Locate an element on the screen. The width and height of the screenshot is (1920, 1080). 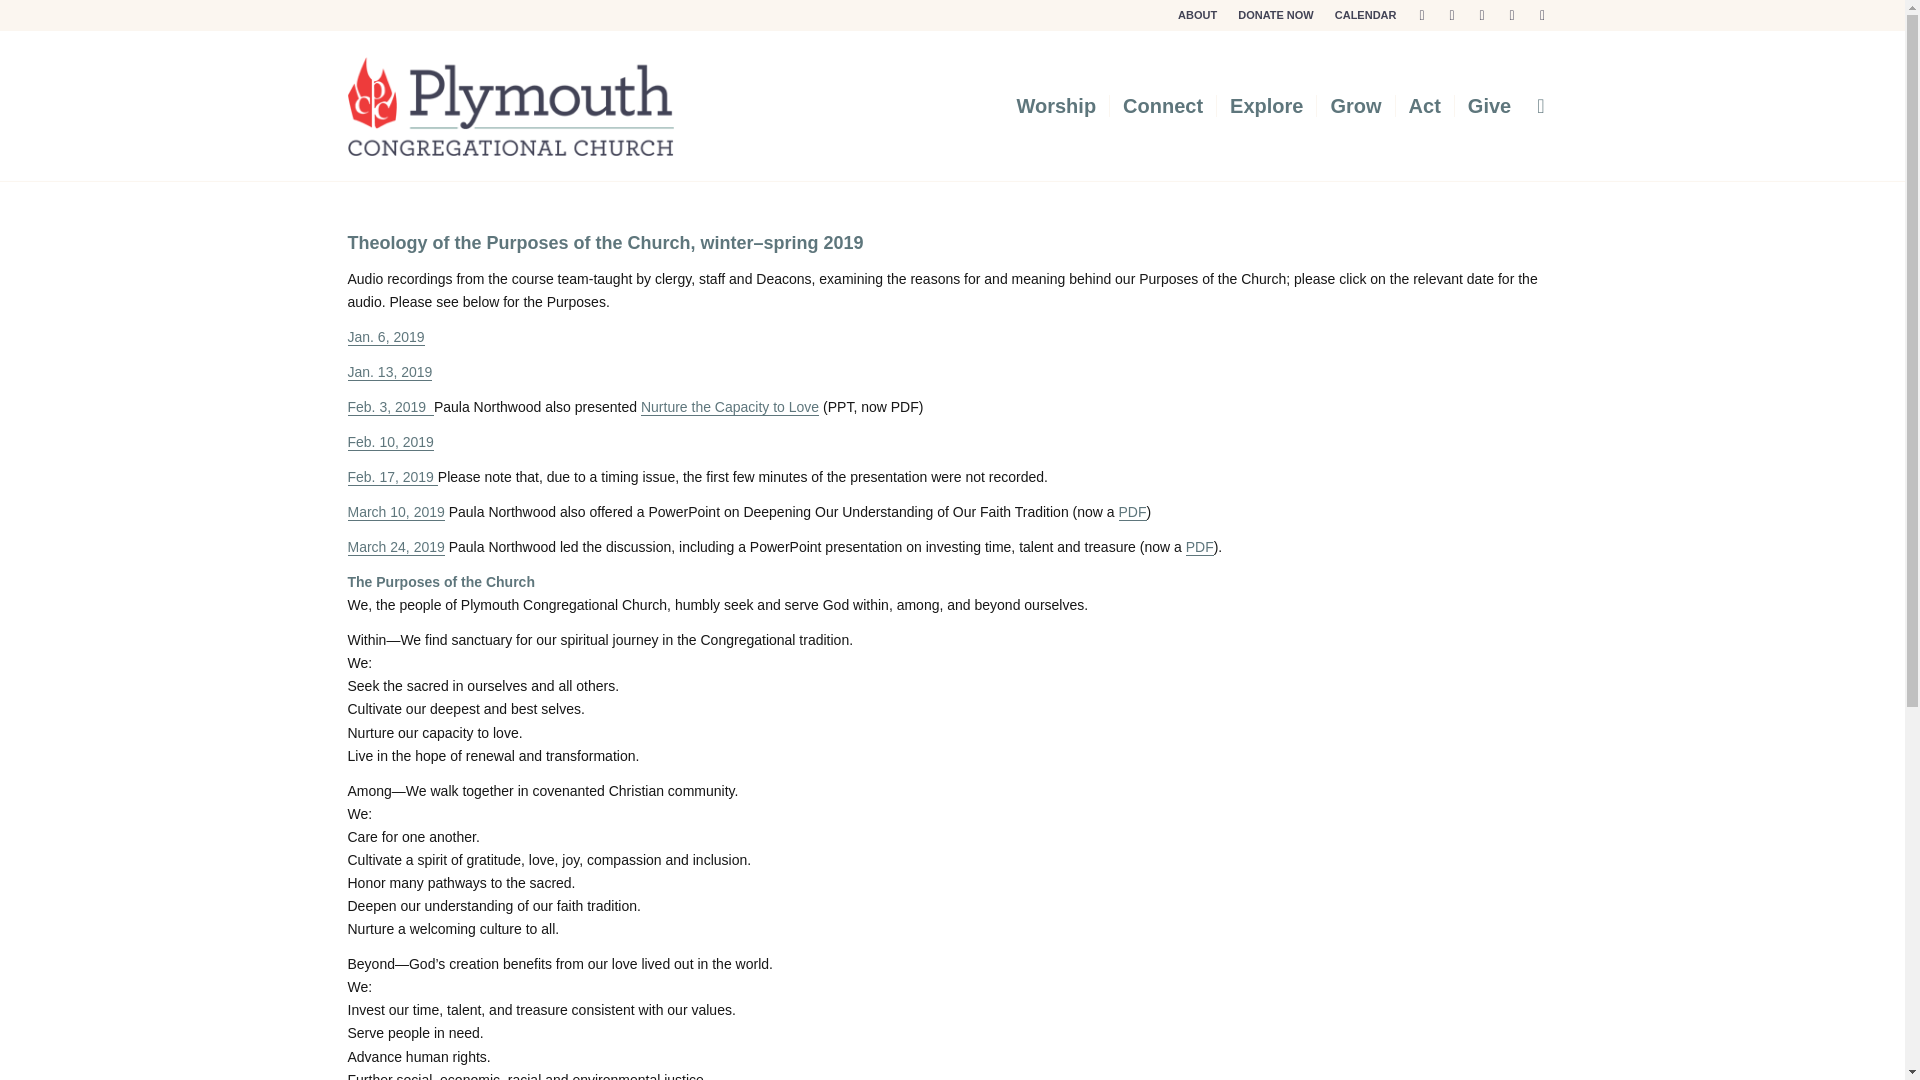
Instagram is located at coordinates (1482, 15).